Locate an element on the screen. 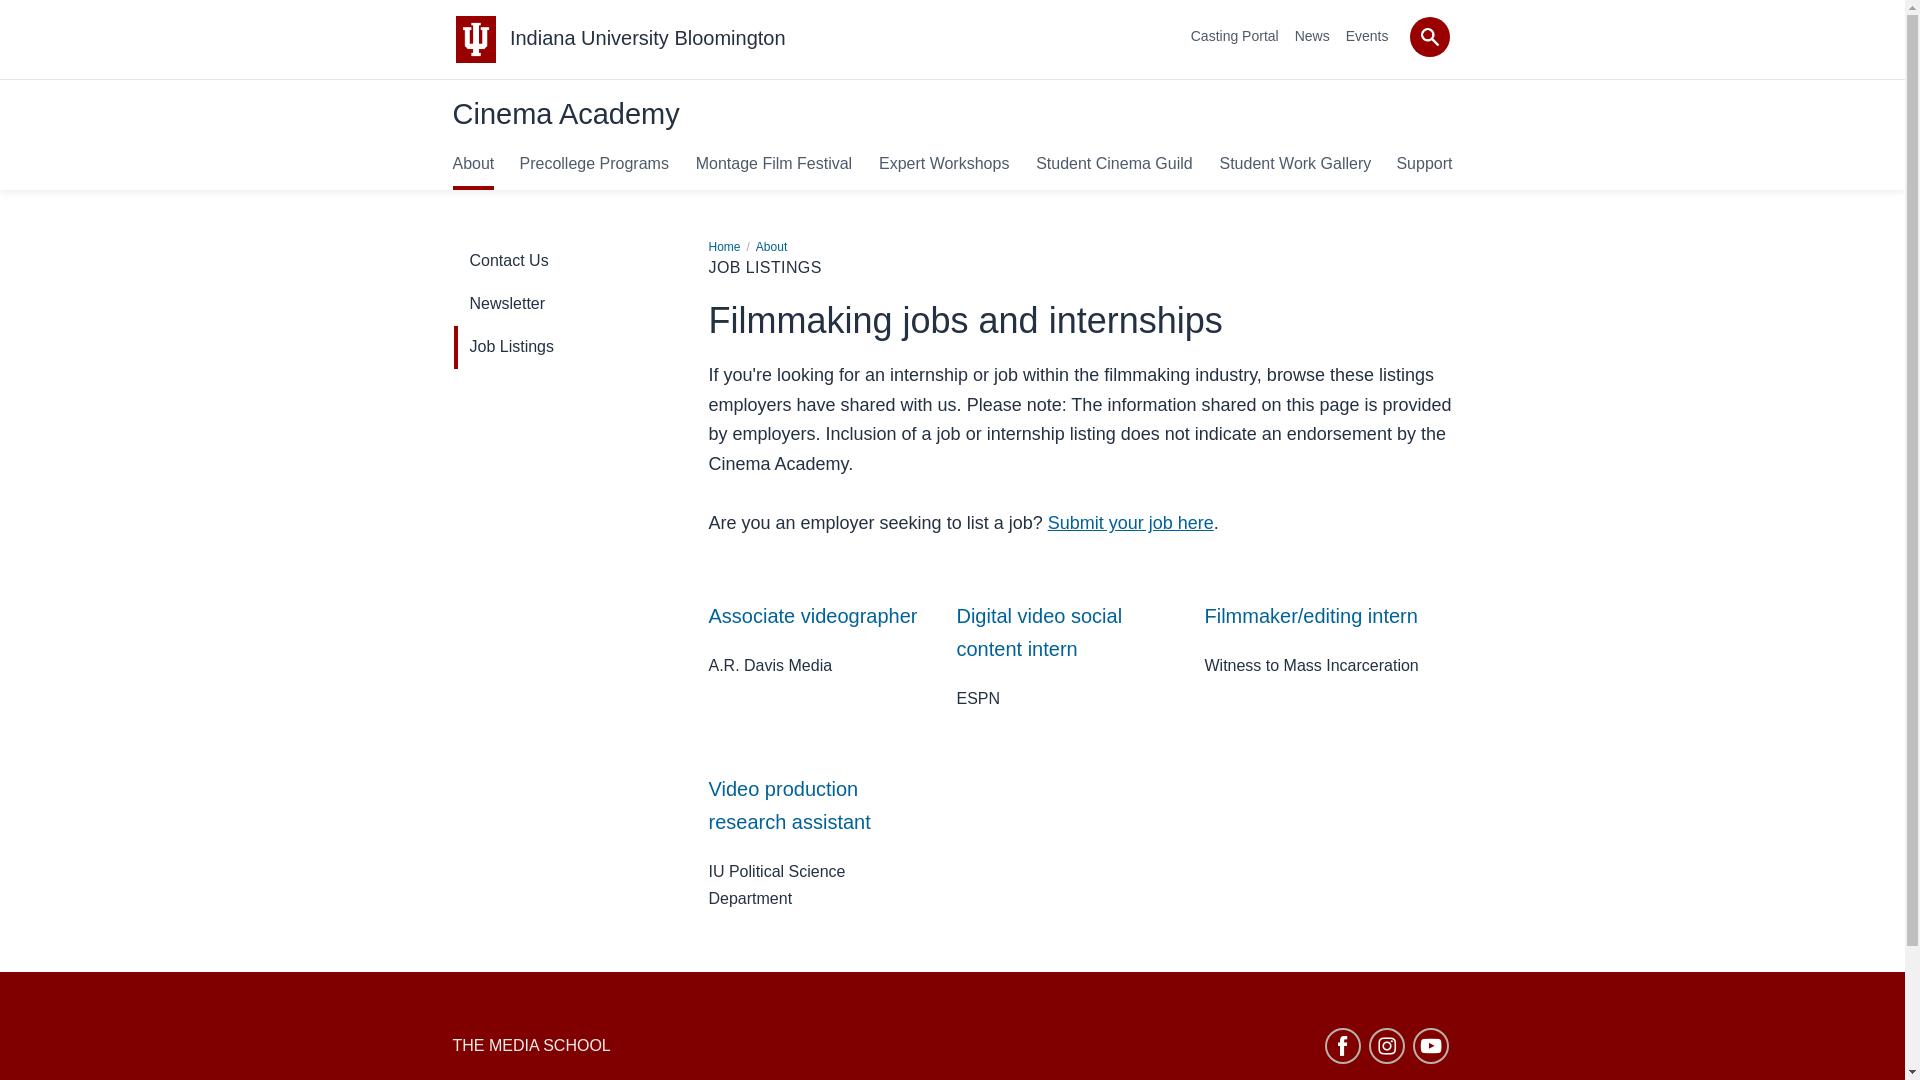 This screenshot has height=1080, width=1920. Montage Film Festival is located at coordinates (774, 164).